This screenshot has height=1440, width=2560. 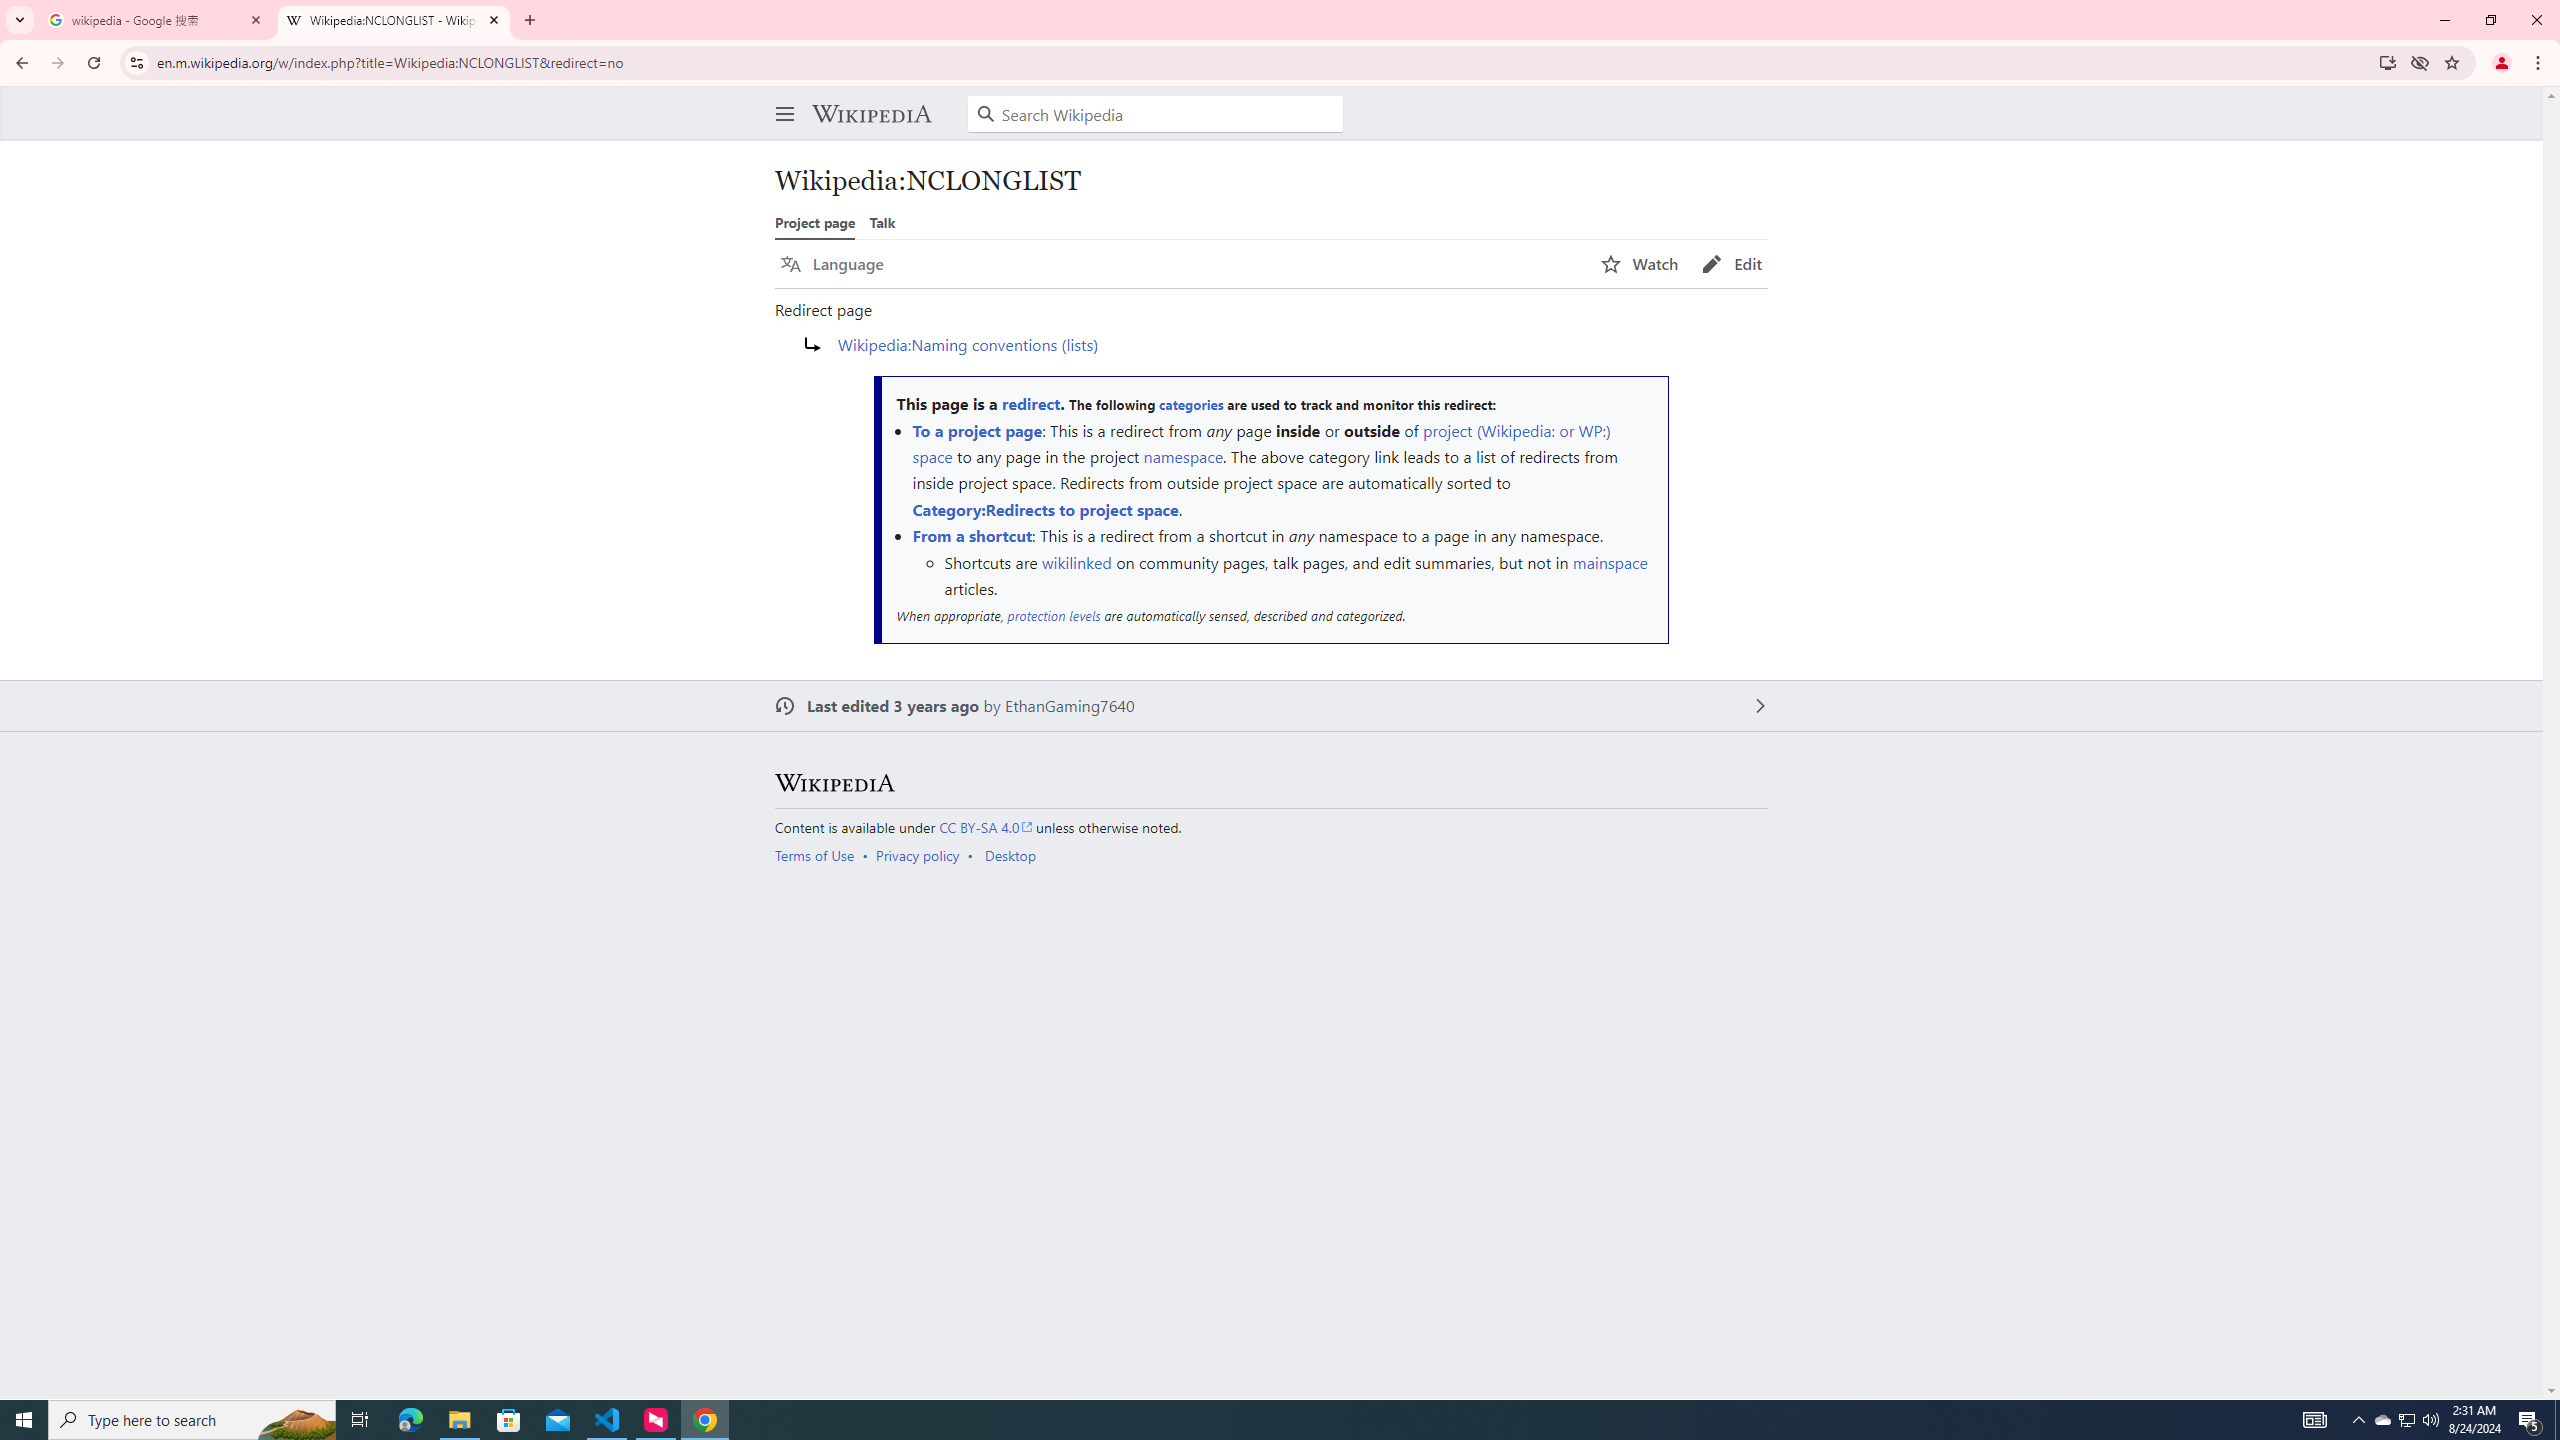 I want to click on Desktop, so click(x=1010, y=856).